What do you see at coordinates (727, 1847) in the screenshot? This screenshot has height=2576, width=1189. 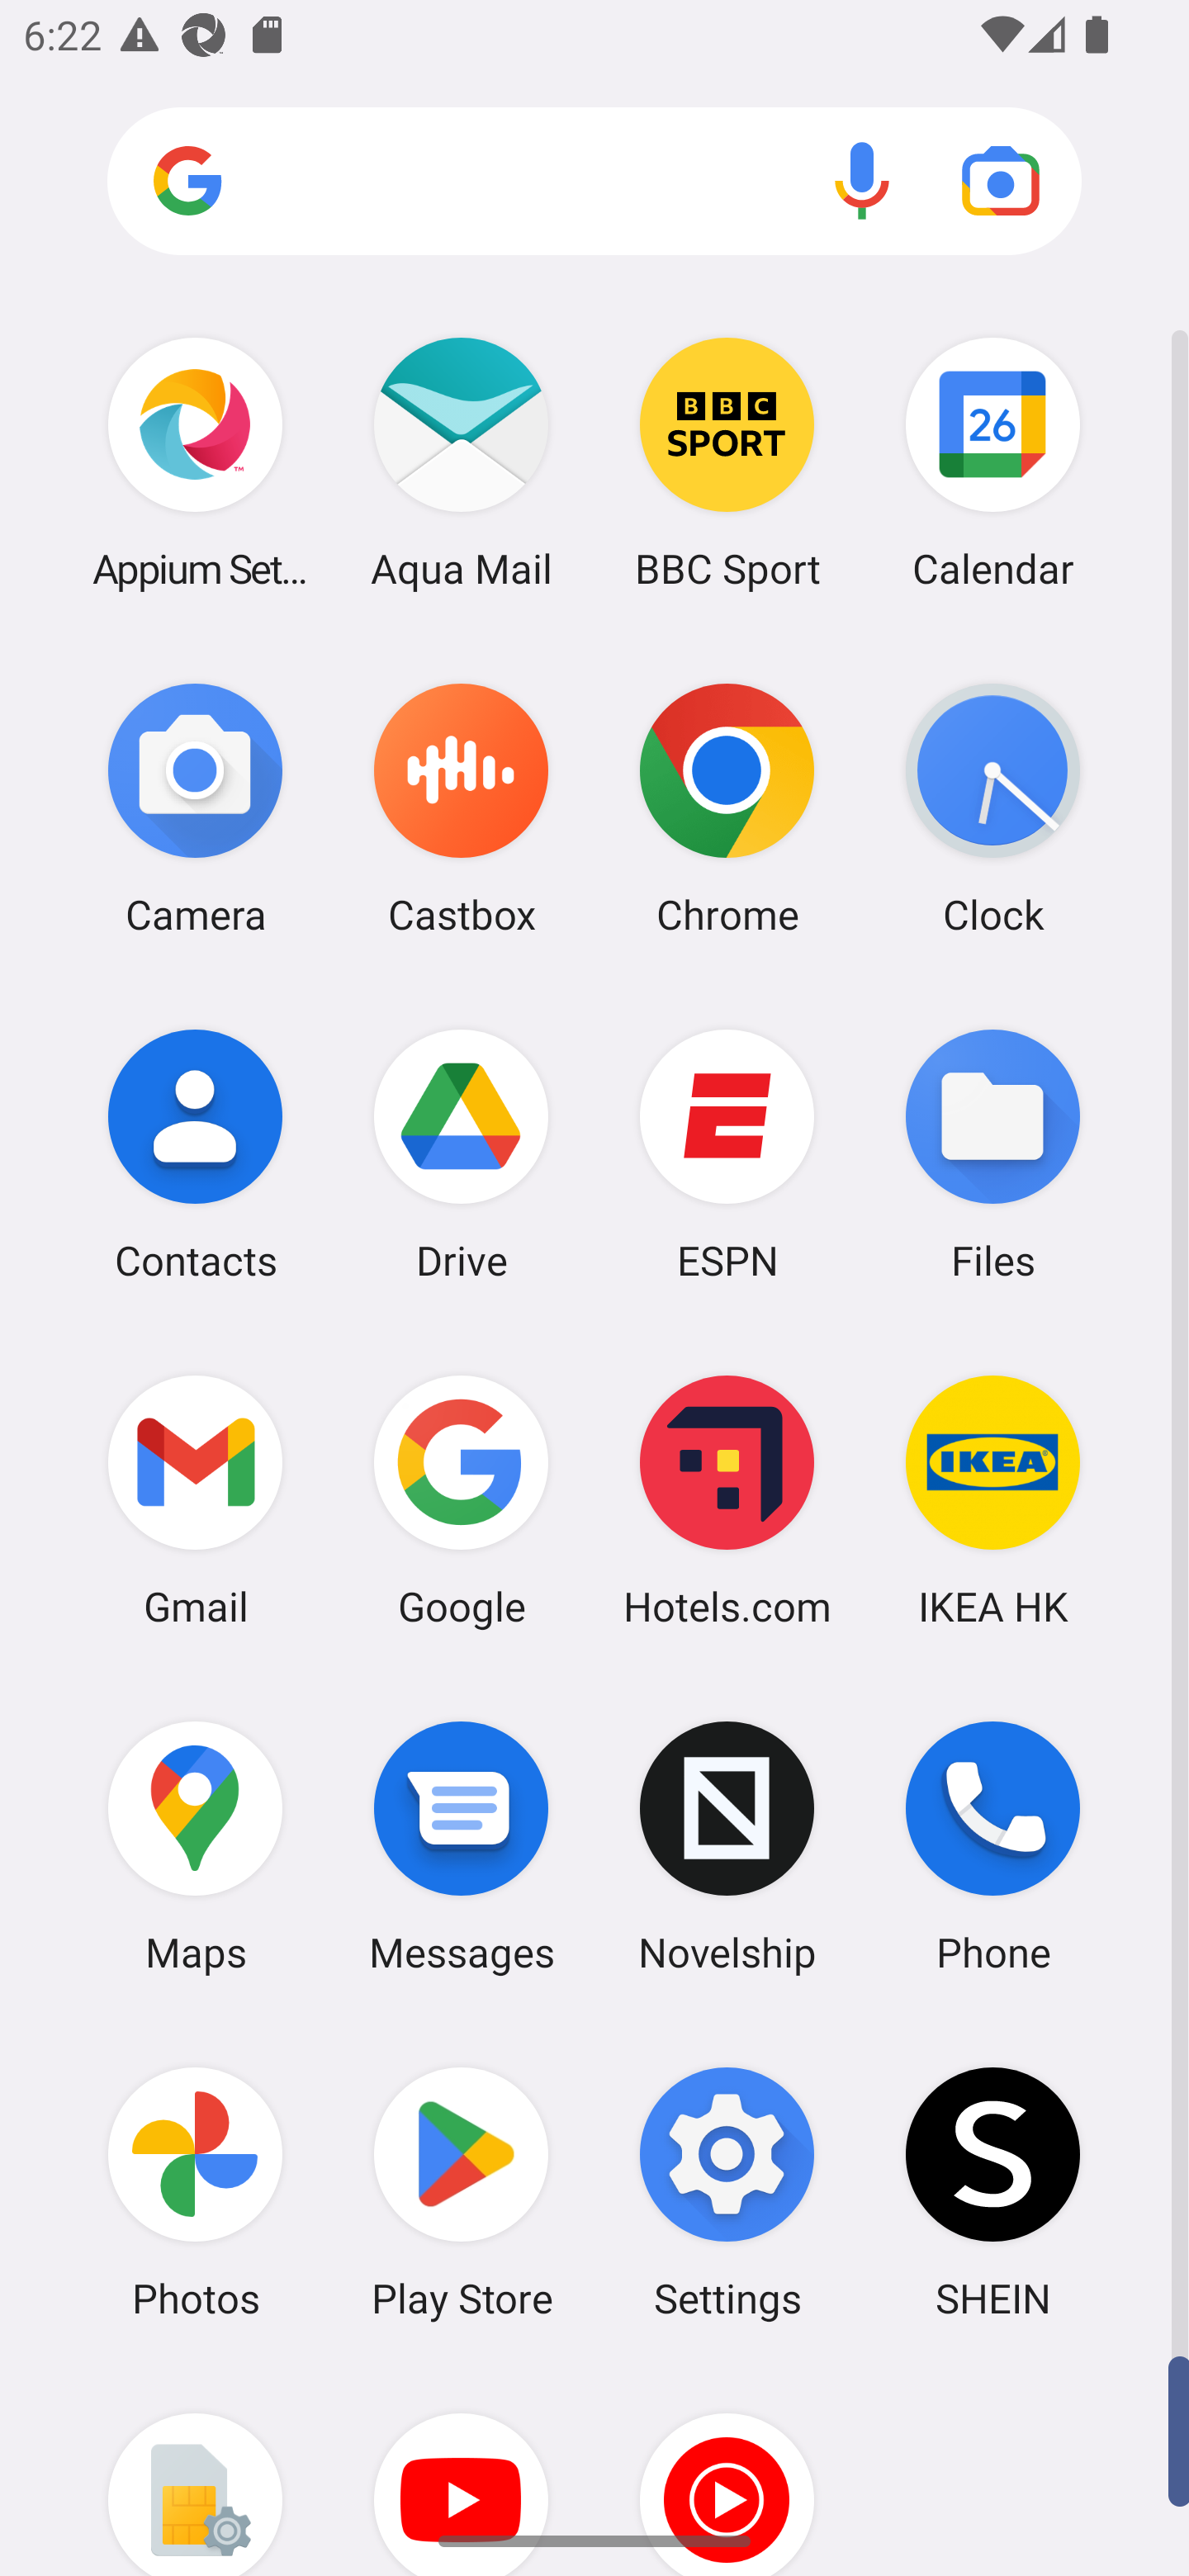 I see `Novelship` at bounding box center [727, 1847].